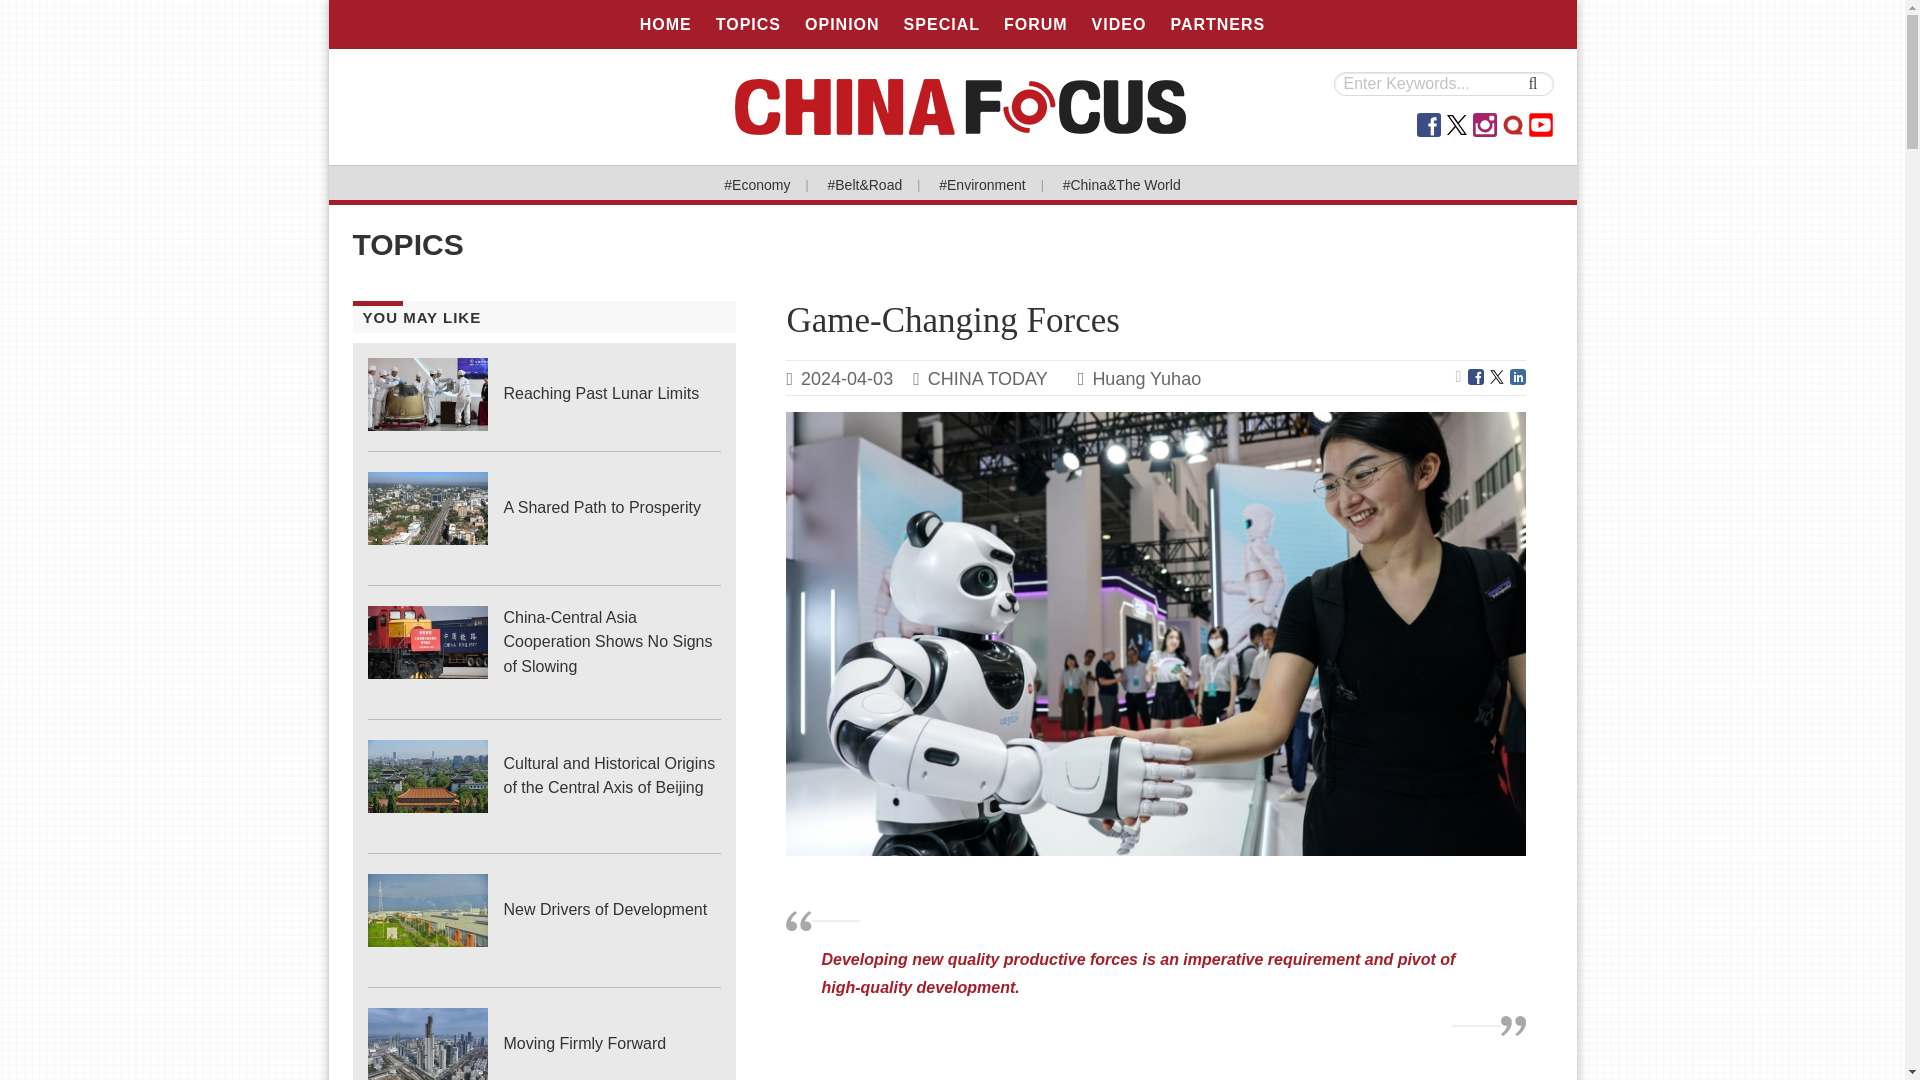  Describe the element at coordinates (1036, 24) in the screenshot. I see `FORUM` at that location.